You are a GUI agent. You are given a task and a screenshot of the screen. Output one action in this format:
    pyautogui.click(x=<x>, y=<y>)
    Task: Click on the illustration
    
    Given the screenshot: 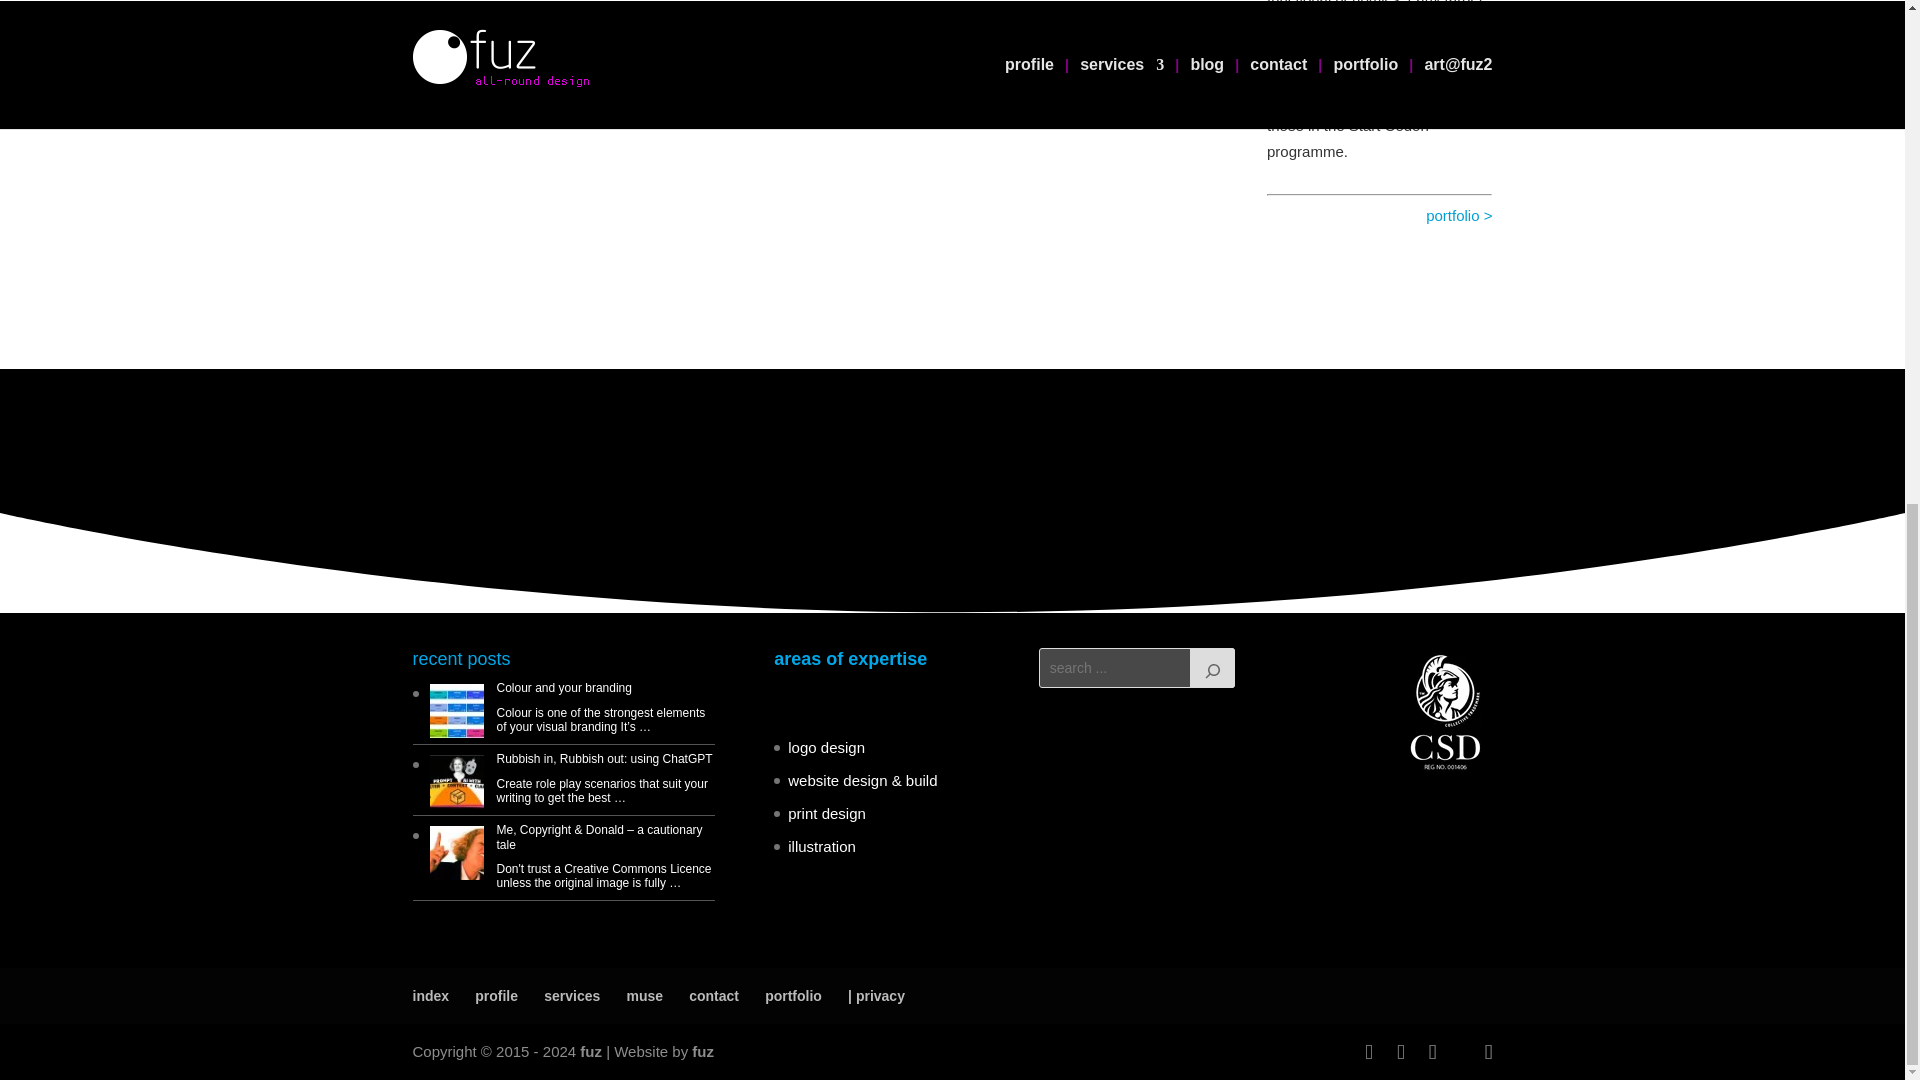 What is the action you would take?
    pyautogui.click(x=822, y=846)
    